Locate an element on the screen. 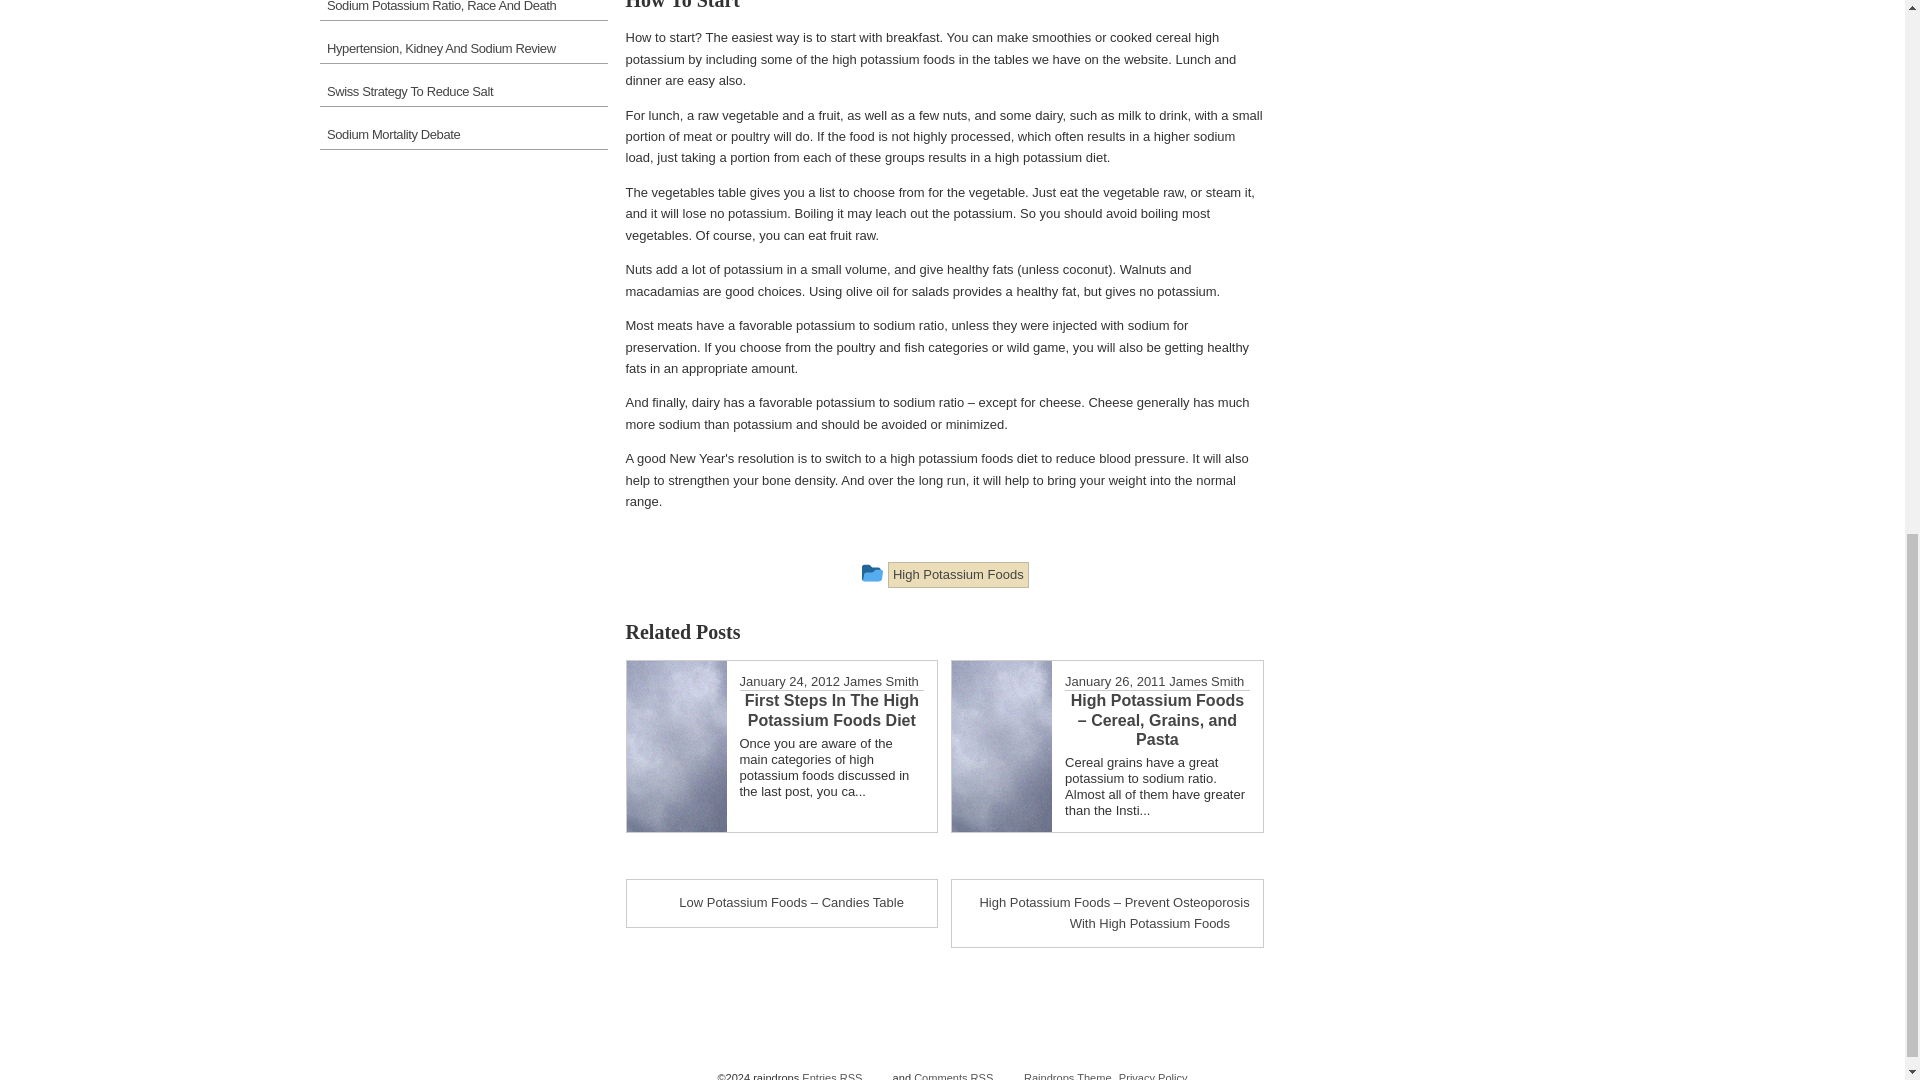 The image size is (1920, 1080). Sodium Mortality Debate is located at coordinates (463, 132).